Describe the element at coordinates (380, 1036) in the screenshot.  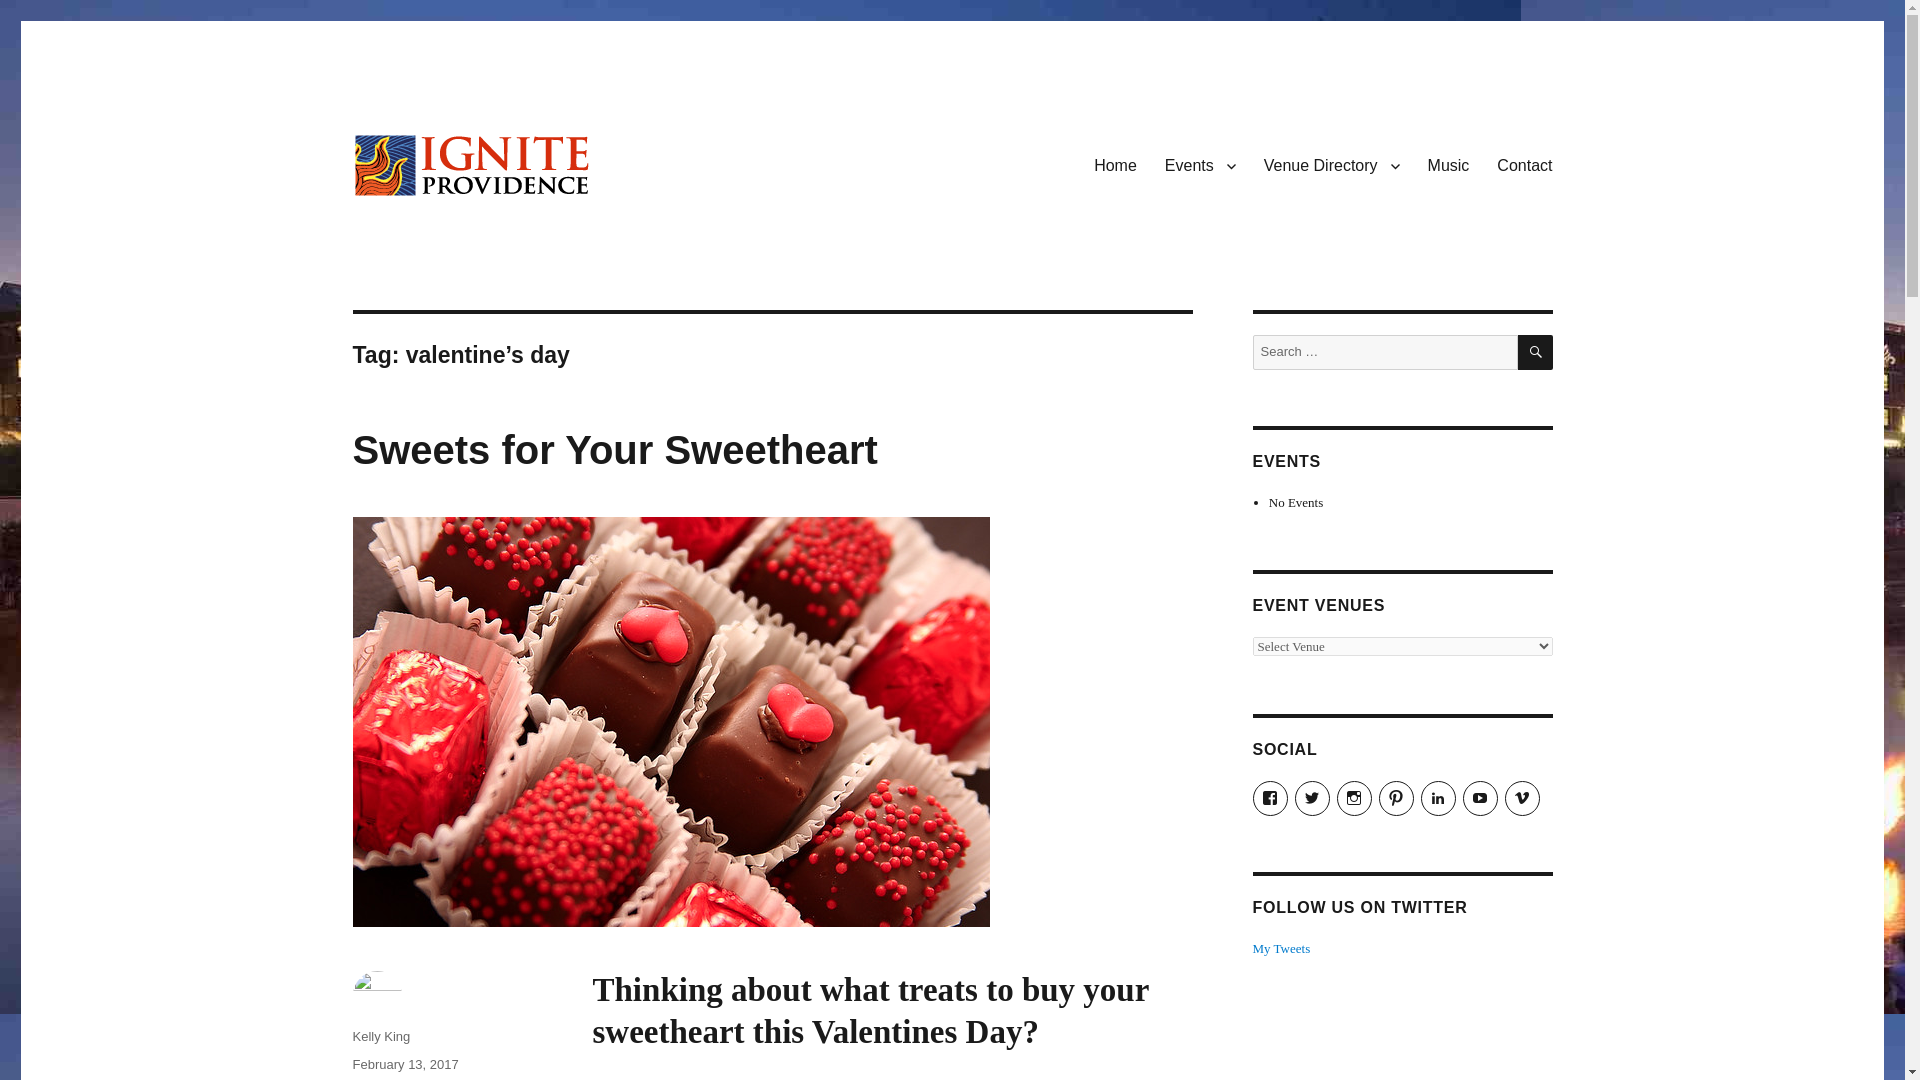
I see `Kelly King` at that location.